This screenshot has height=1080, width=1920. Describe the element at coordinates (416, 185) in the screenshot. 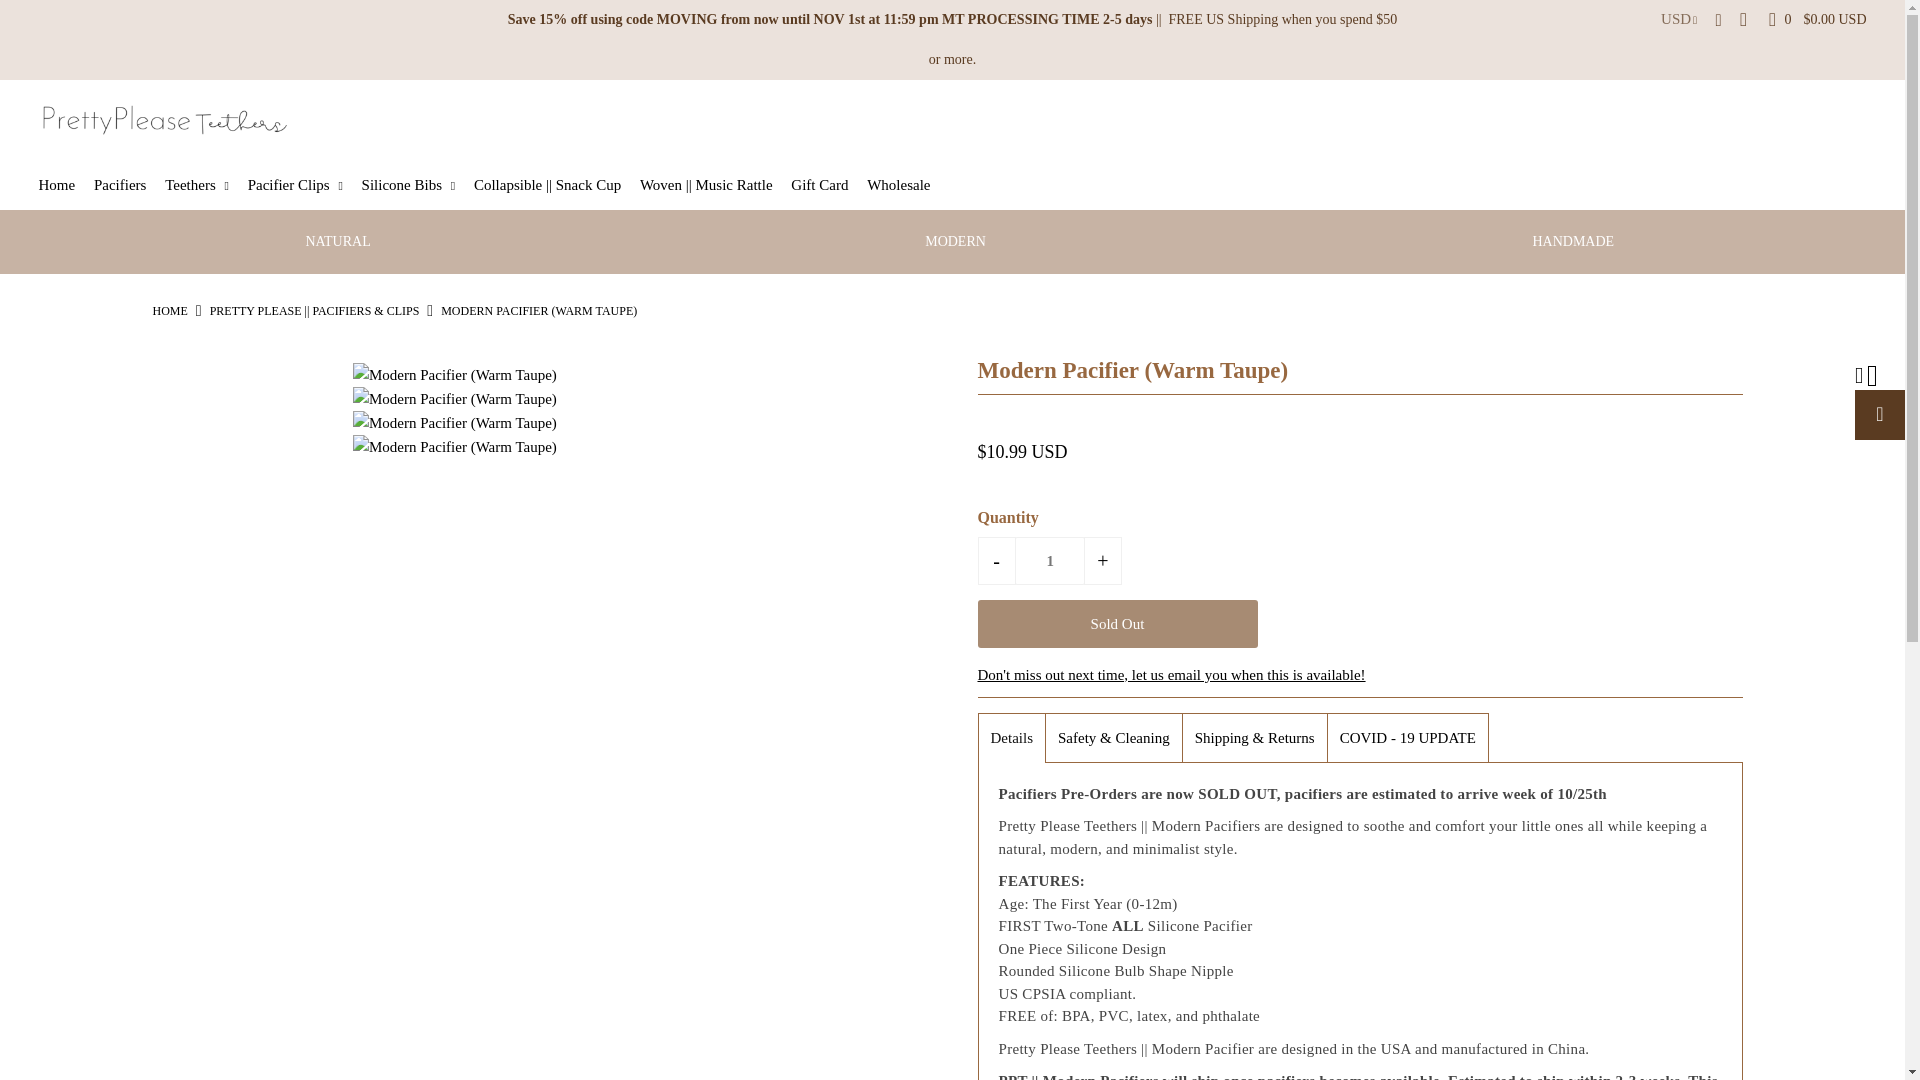

I see `Silicone Bibs` at that location.